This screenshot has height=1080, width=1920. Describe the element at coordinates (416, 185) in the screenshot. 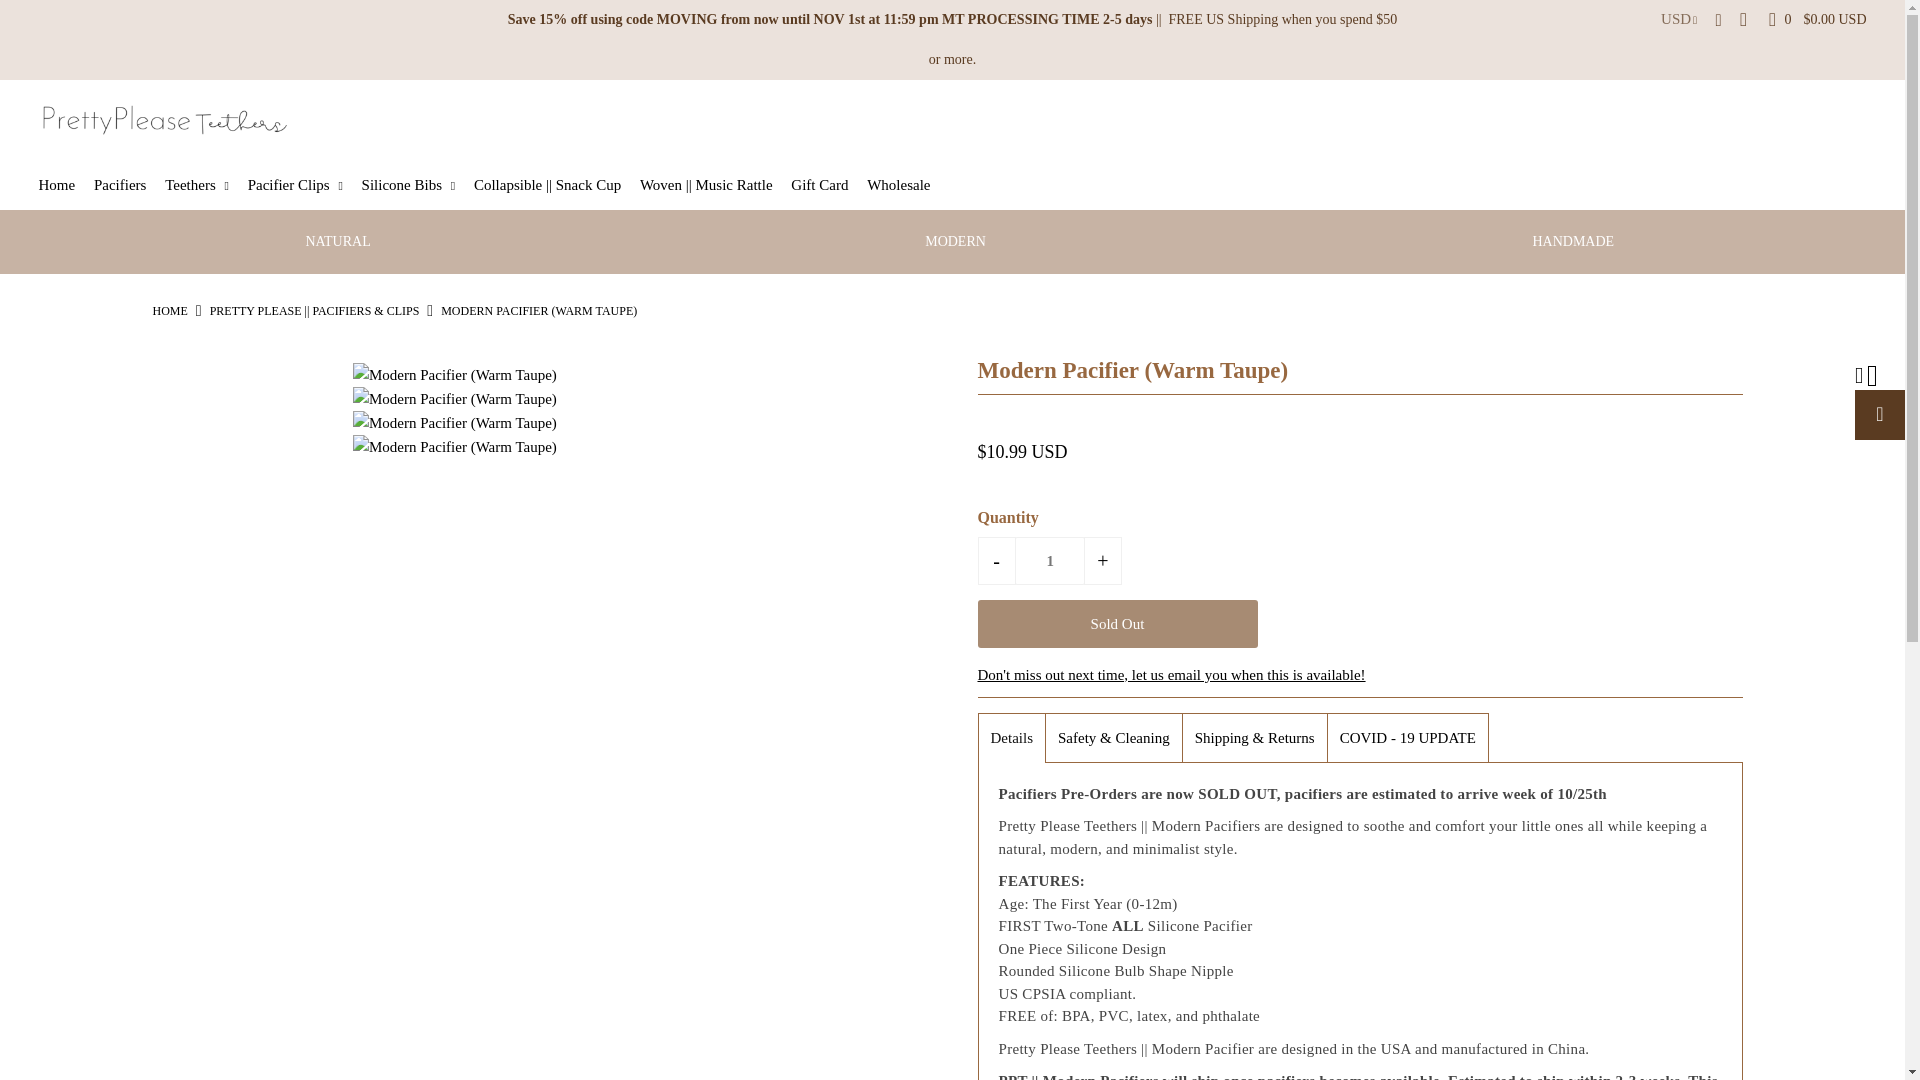

I see `Silicone Bibs` at that location.